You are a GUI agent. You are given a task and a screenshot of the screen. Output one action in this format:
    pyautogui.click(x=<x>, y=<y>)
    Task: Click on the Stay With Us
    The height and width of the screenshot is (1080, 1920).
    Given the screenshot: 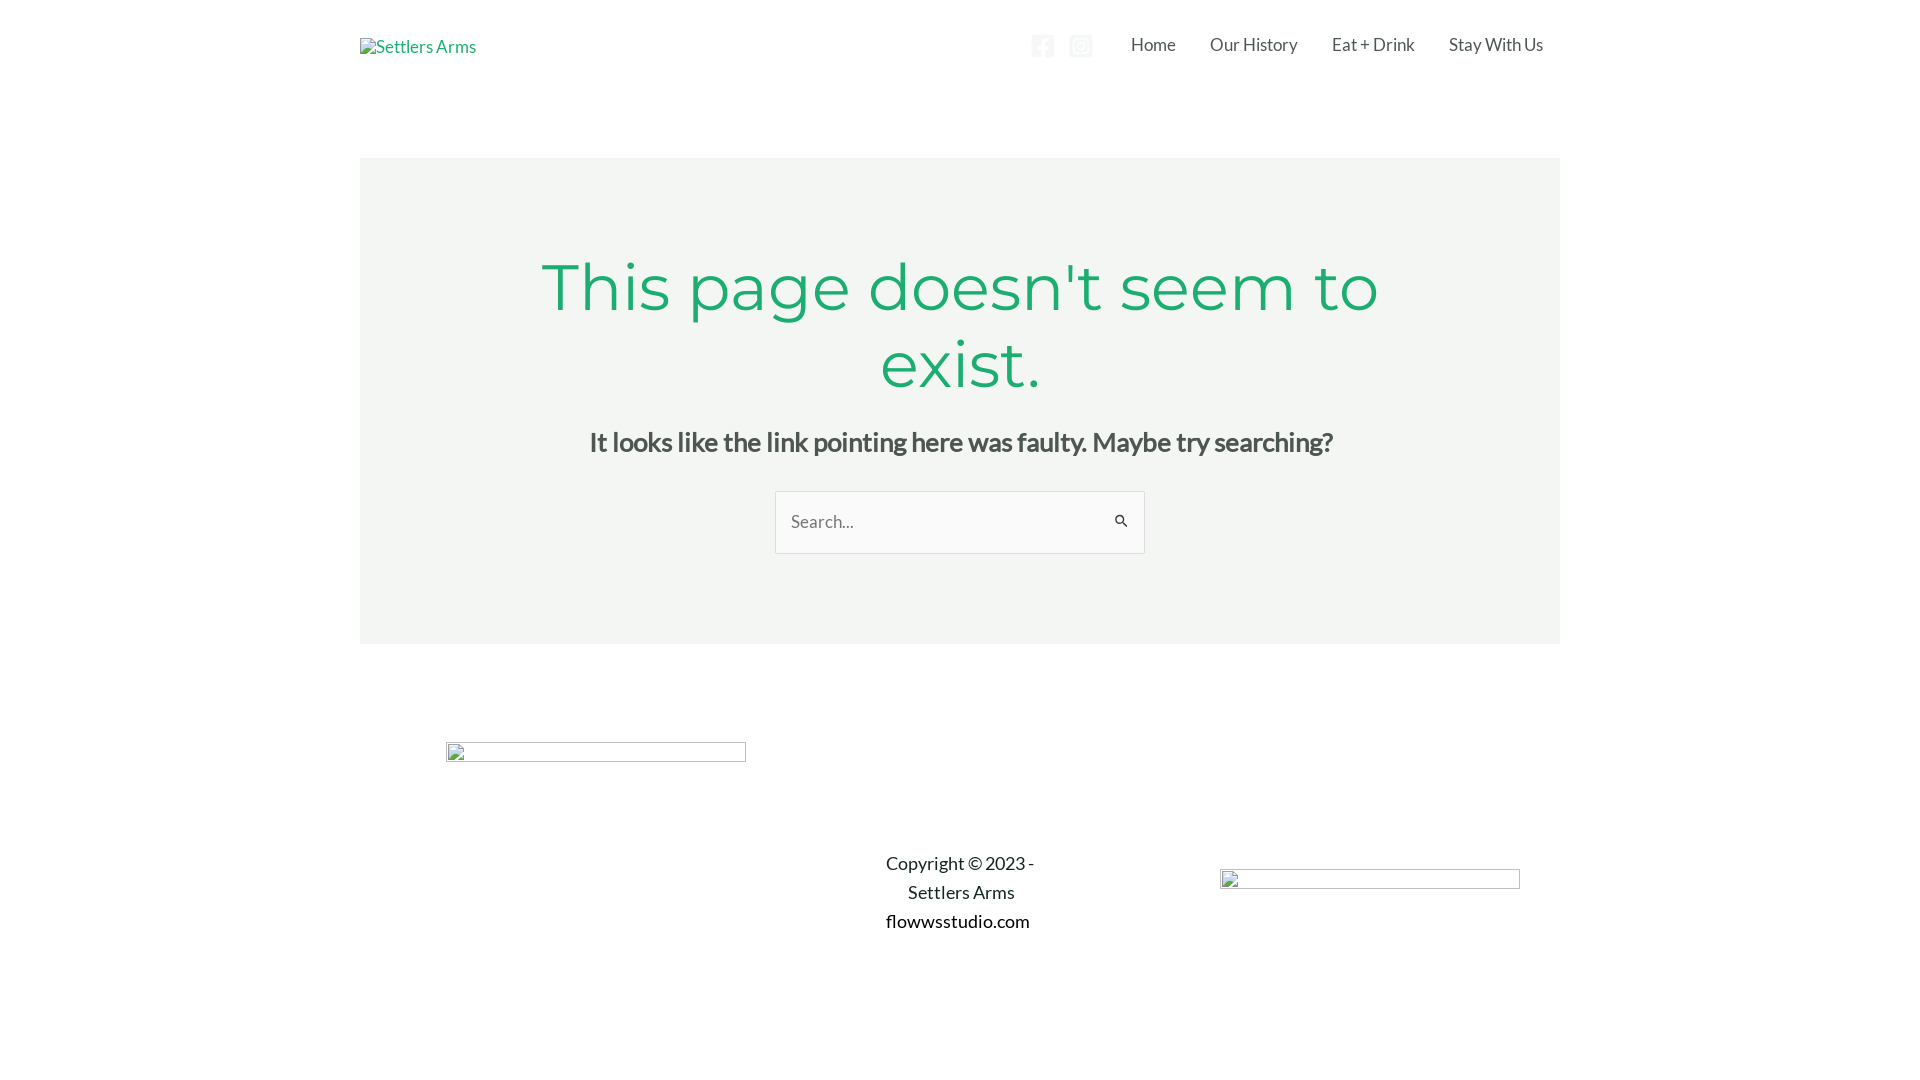 What is the action you would take?
    pyautogui.click(x=1496, y=45)
    